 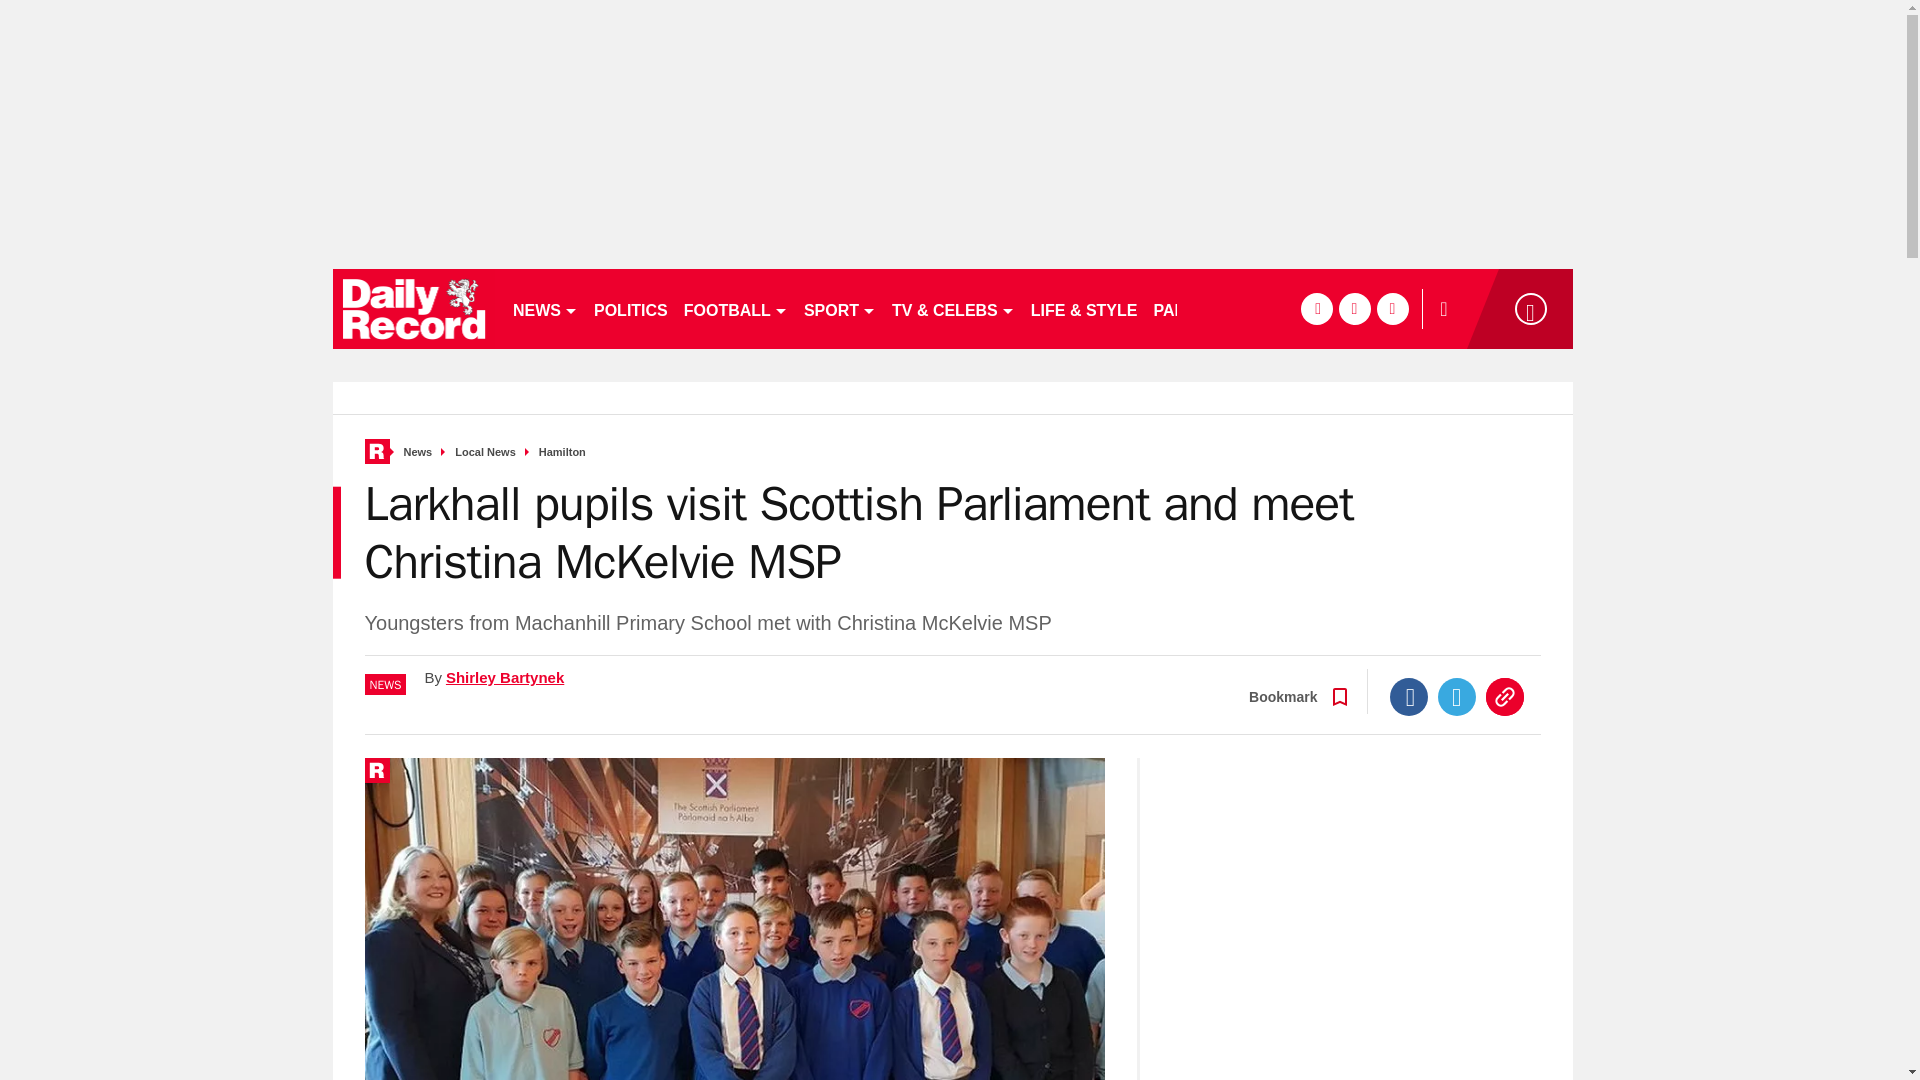 I want to click on SPORT, so click(x=840, y=308).